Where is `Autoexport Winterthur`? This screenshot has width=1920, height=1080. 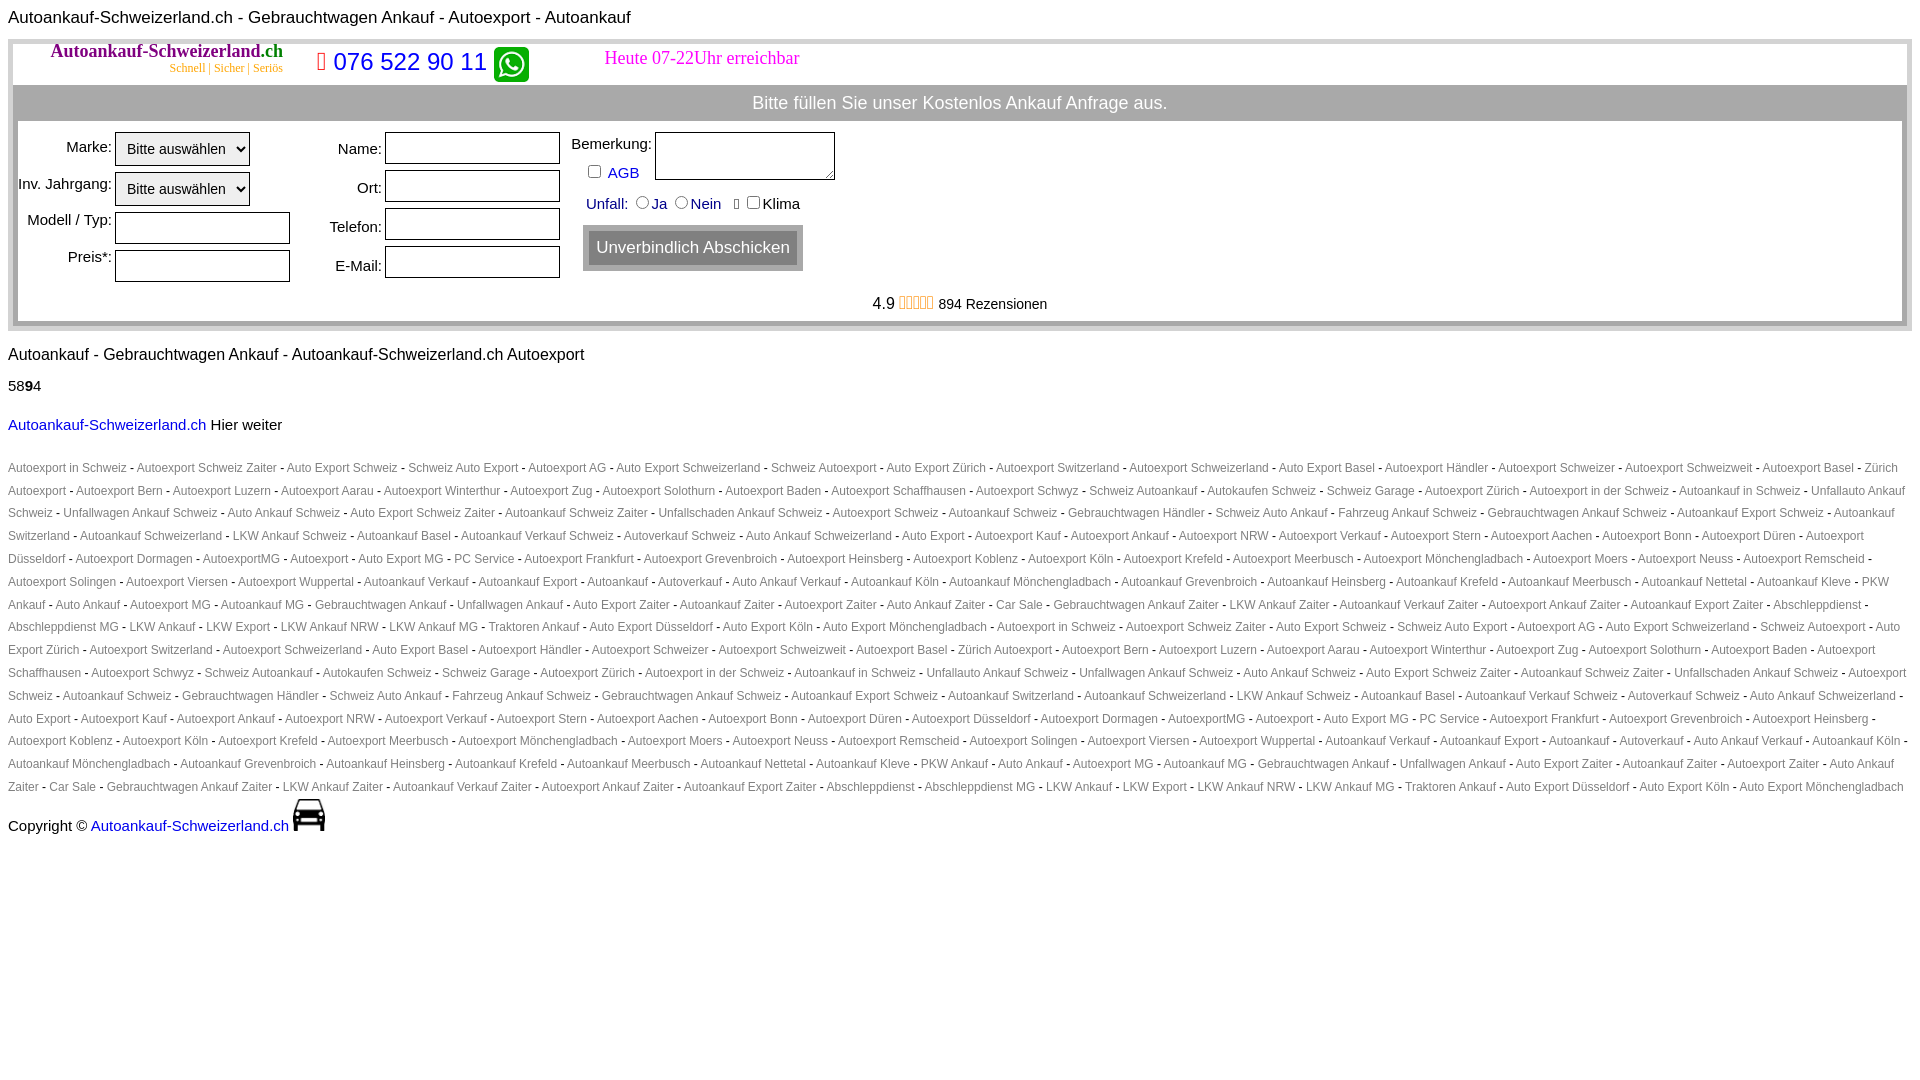 Autoexport Winterthur is located at coordinates (1428, 650).